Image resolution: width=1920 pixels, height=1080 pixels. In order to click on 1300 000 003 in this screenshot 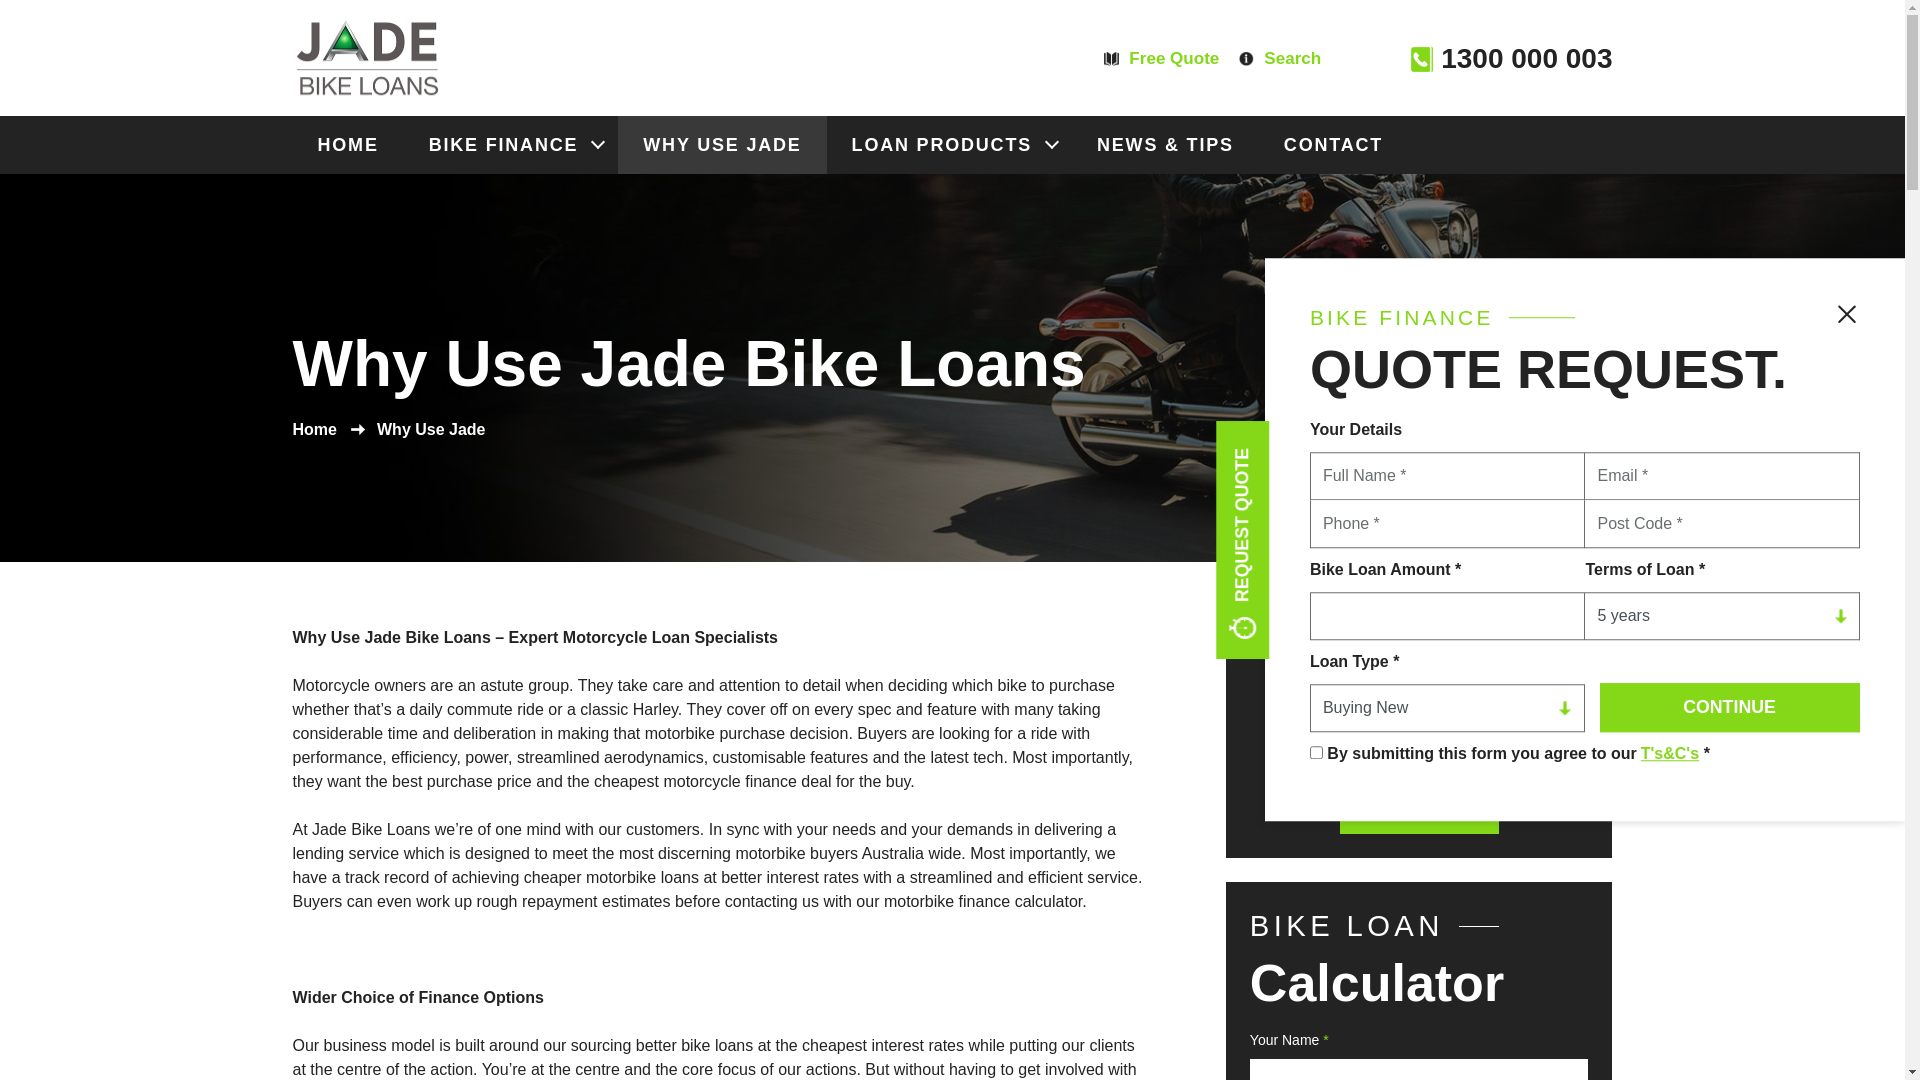, I will do `click(1512, 59)`.